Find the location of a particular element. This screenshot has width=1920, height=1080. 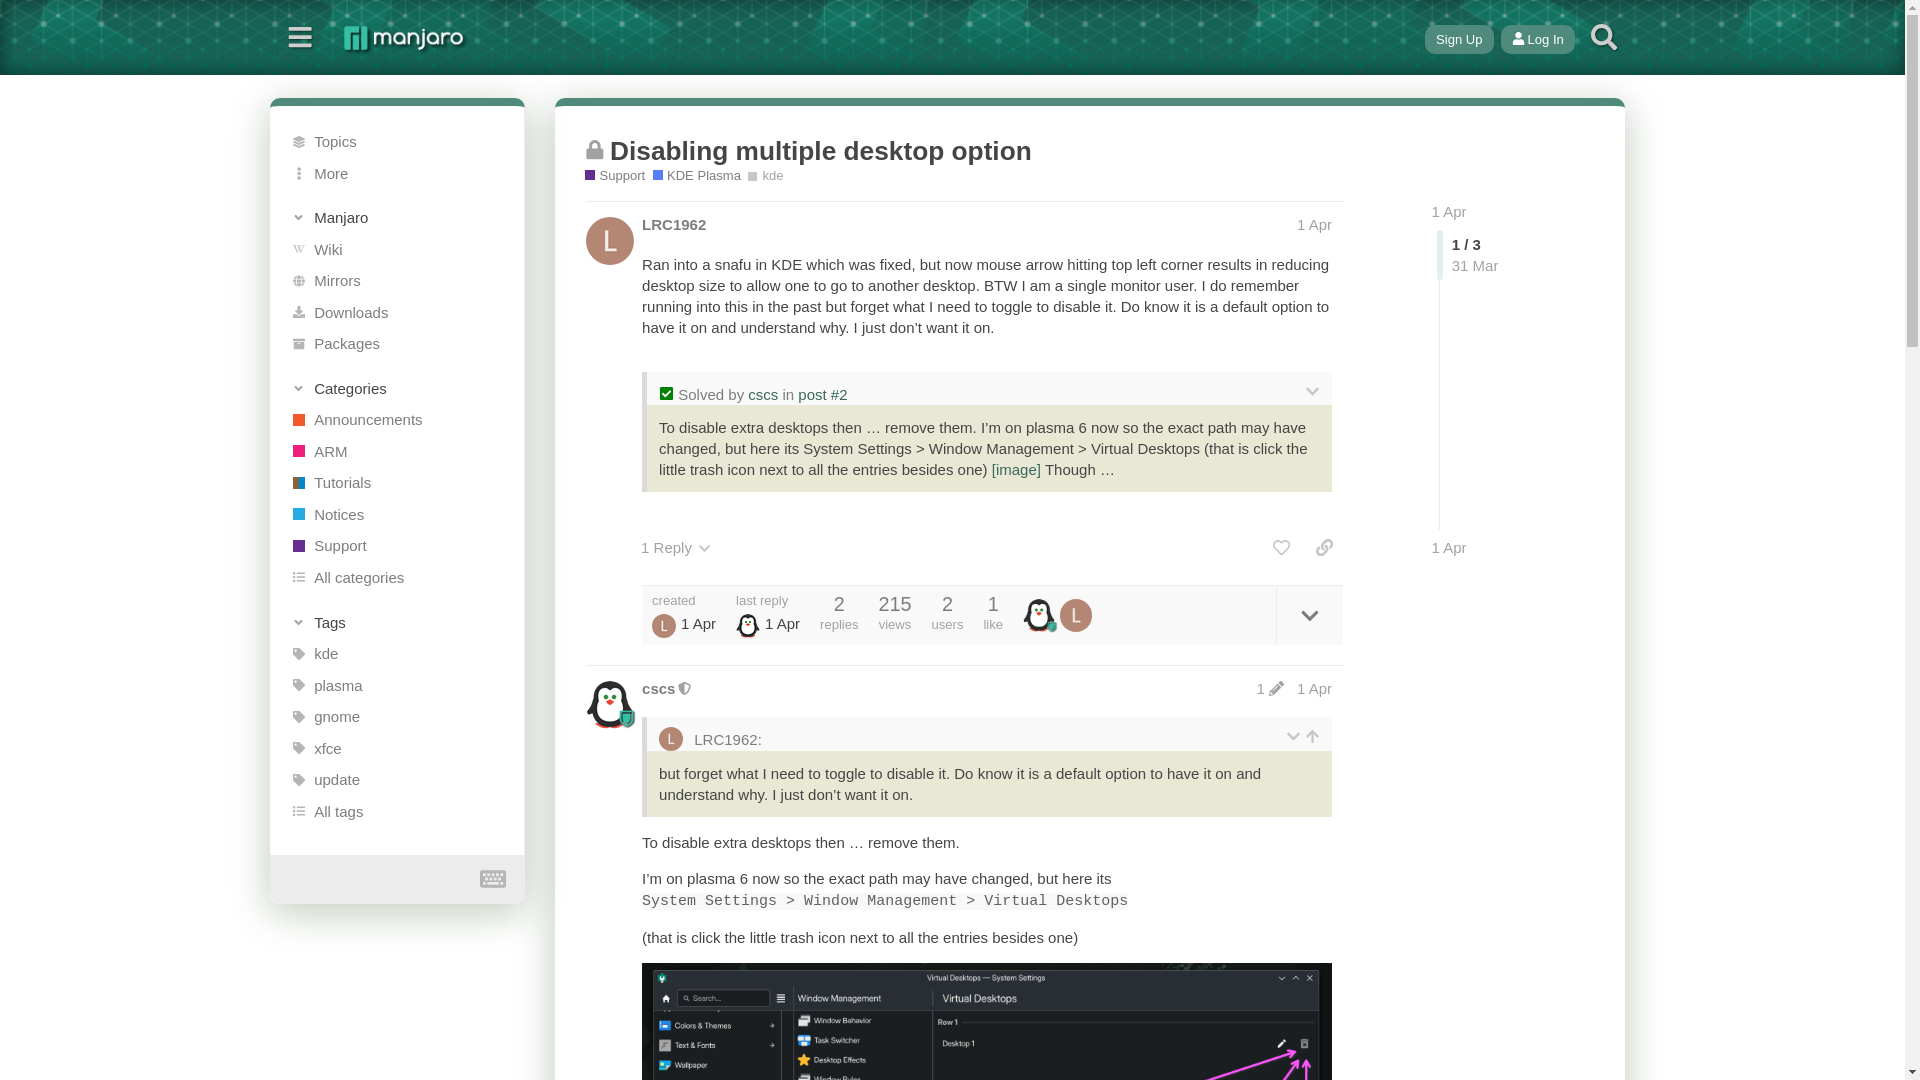

Keyboard Shortcuts is located at coordinates (493, 880).